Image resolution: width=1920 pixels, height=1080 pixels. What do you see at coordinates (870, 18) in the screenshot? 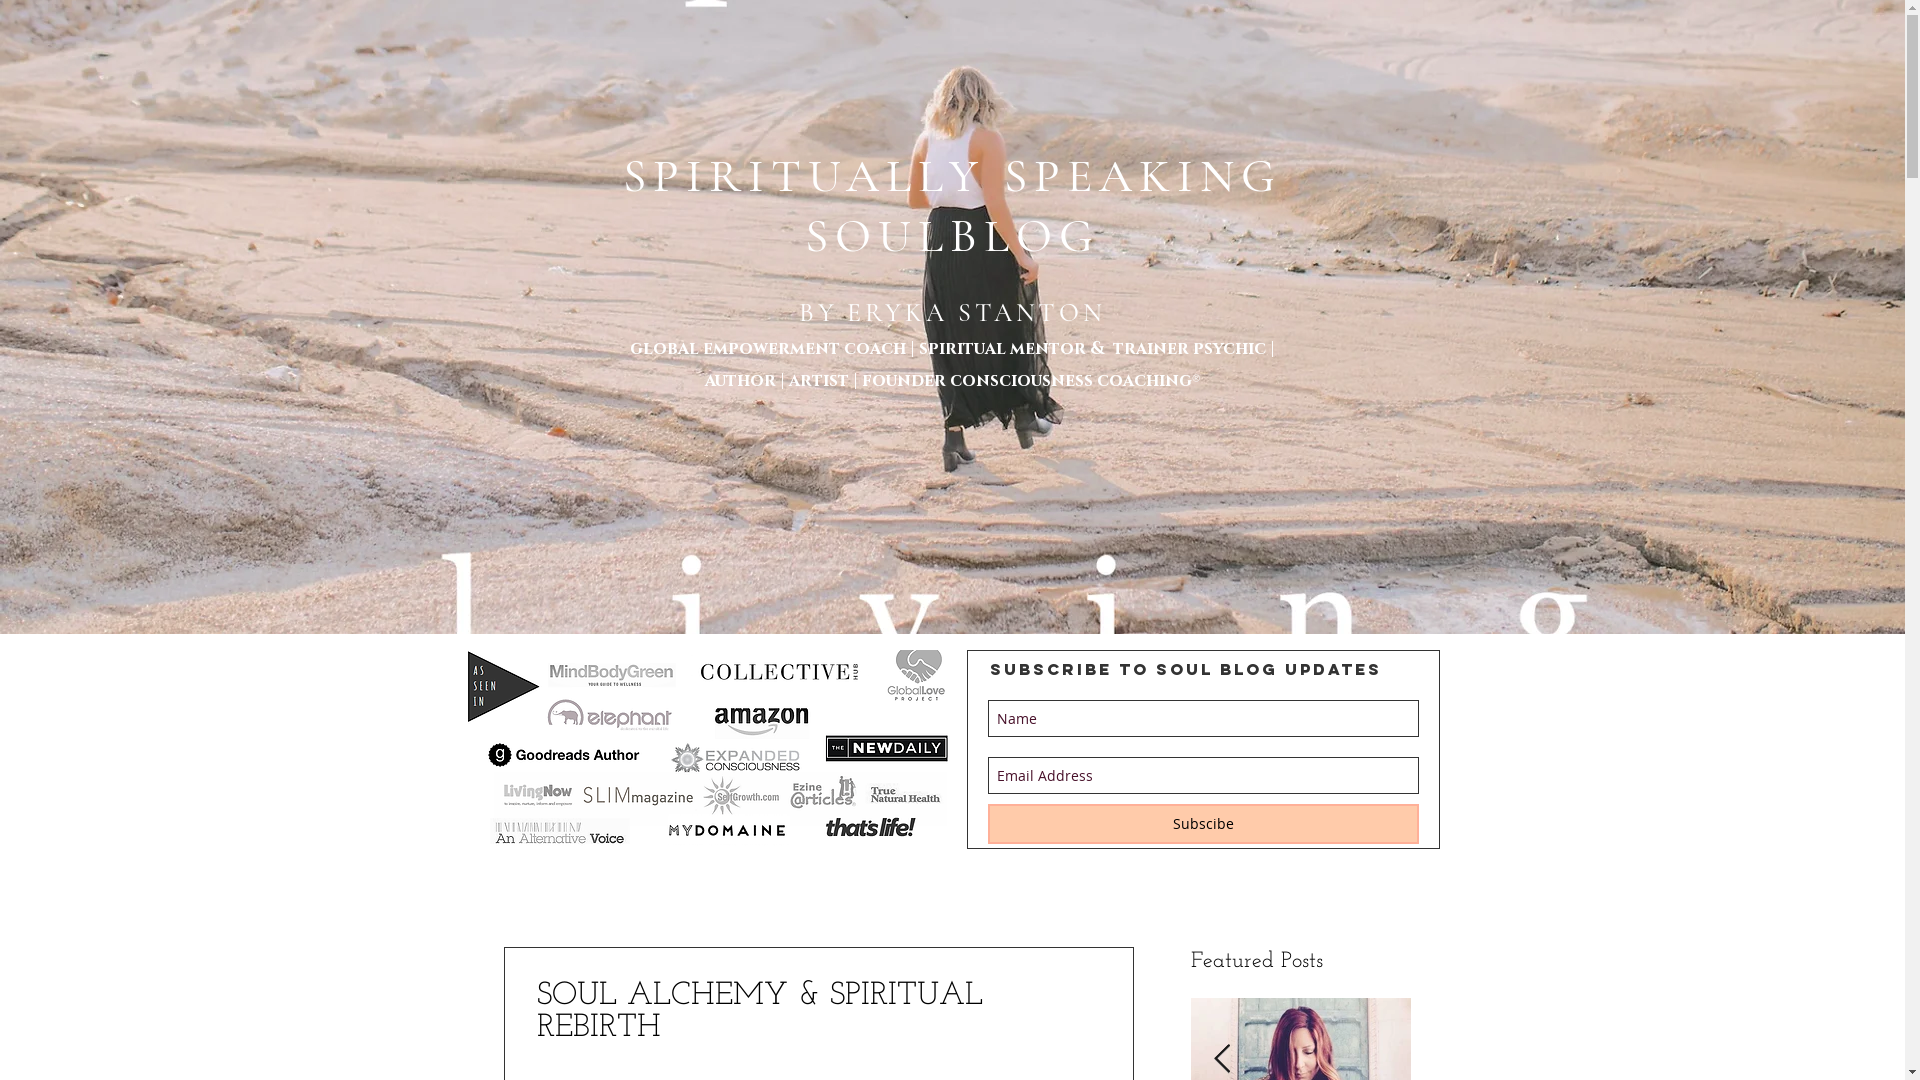
I see `SOUL ART` at bounding box center [870, 18].